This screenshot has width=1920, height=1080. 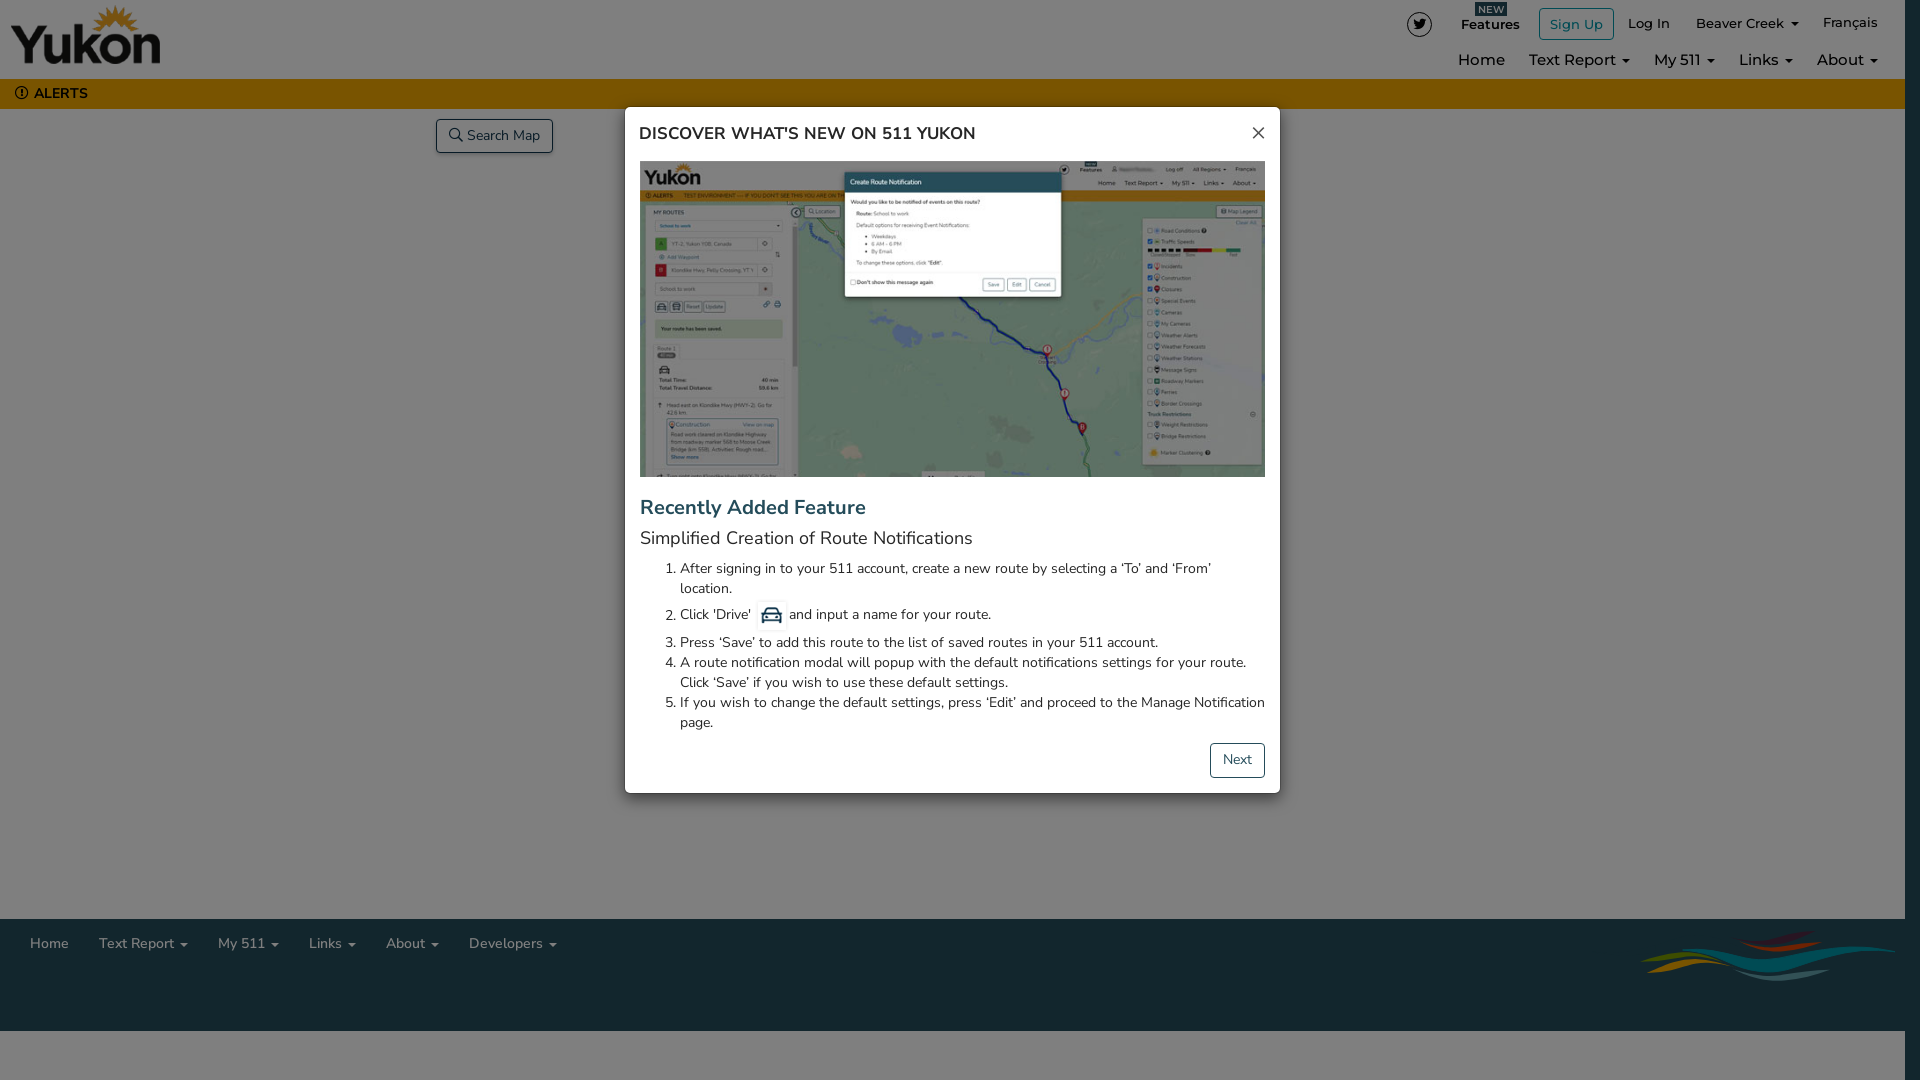 What do you see at coordinates (412, 942) in the screenshot?
I see `About` at bounding box center [412, 942].